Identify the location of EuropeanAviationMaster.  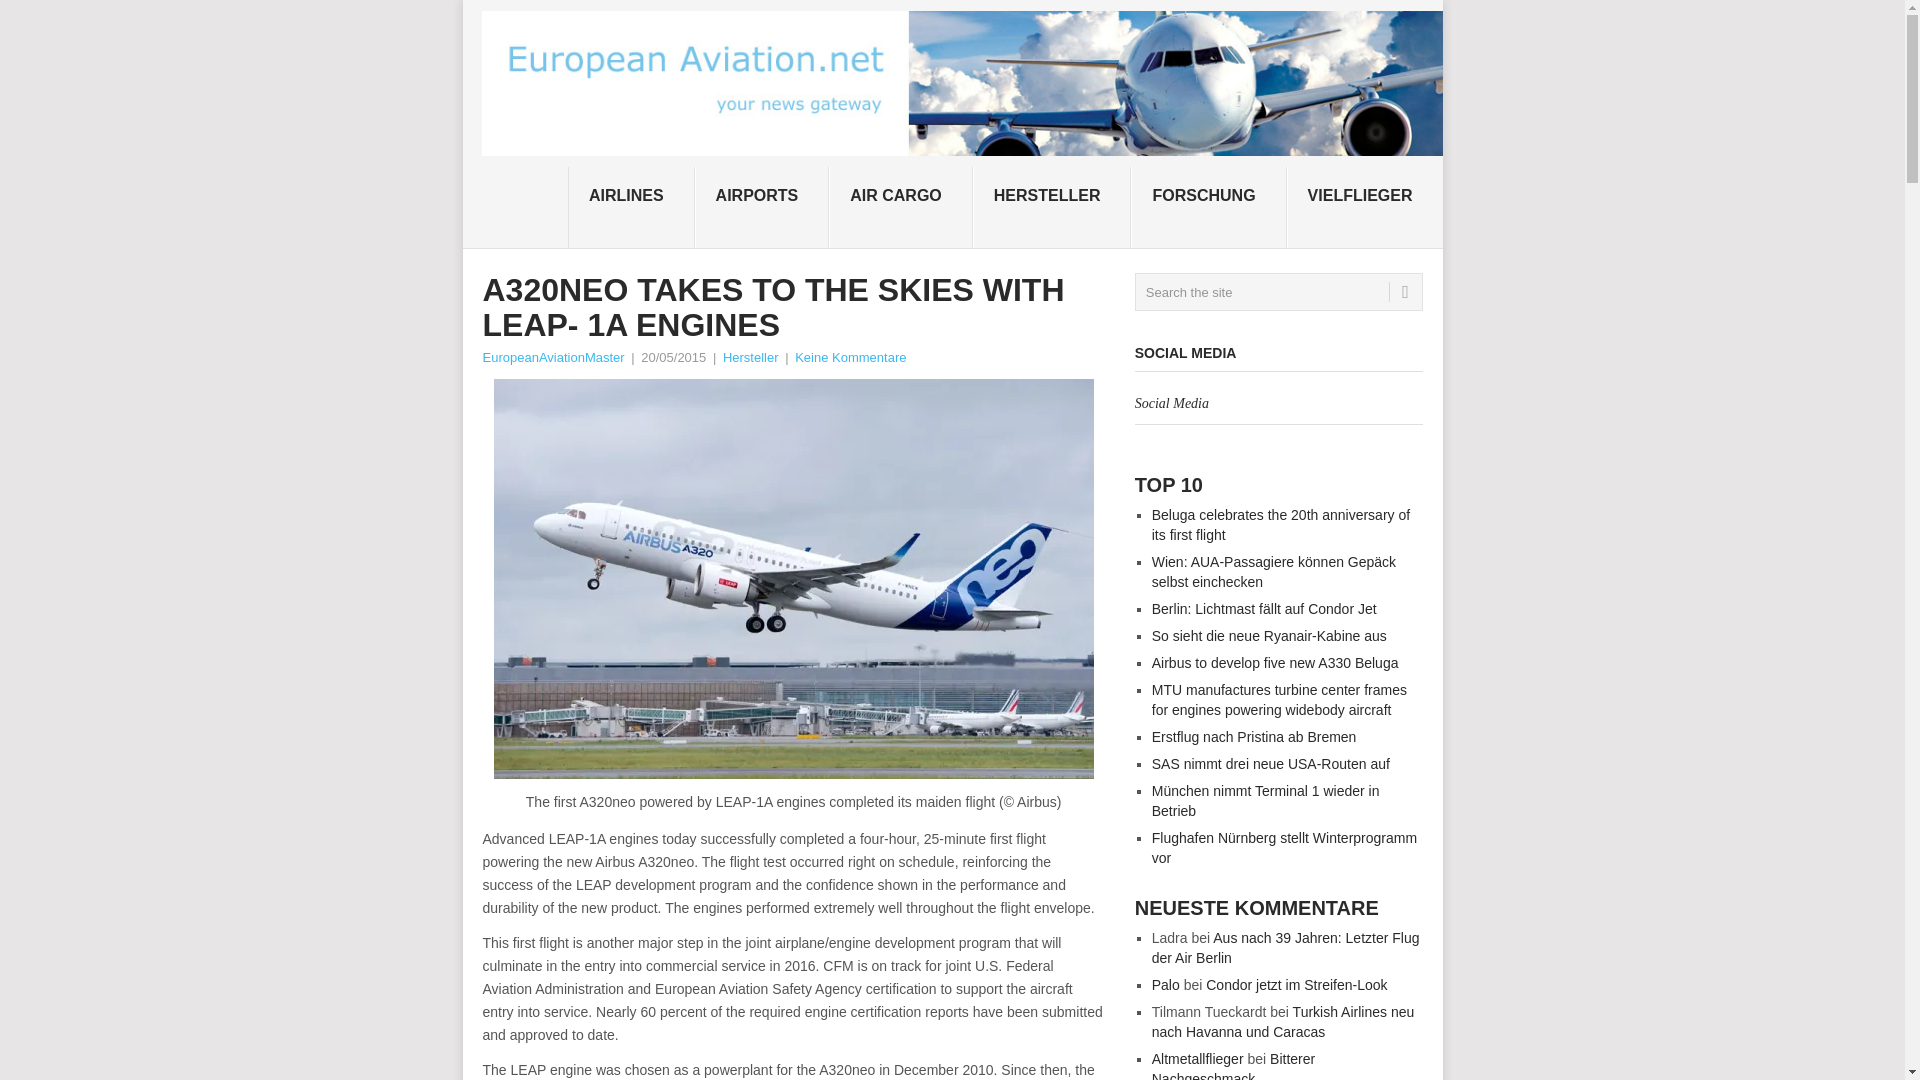
(552, 357).